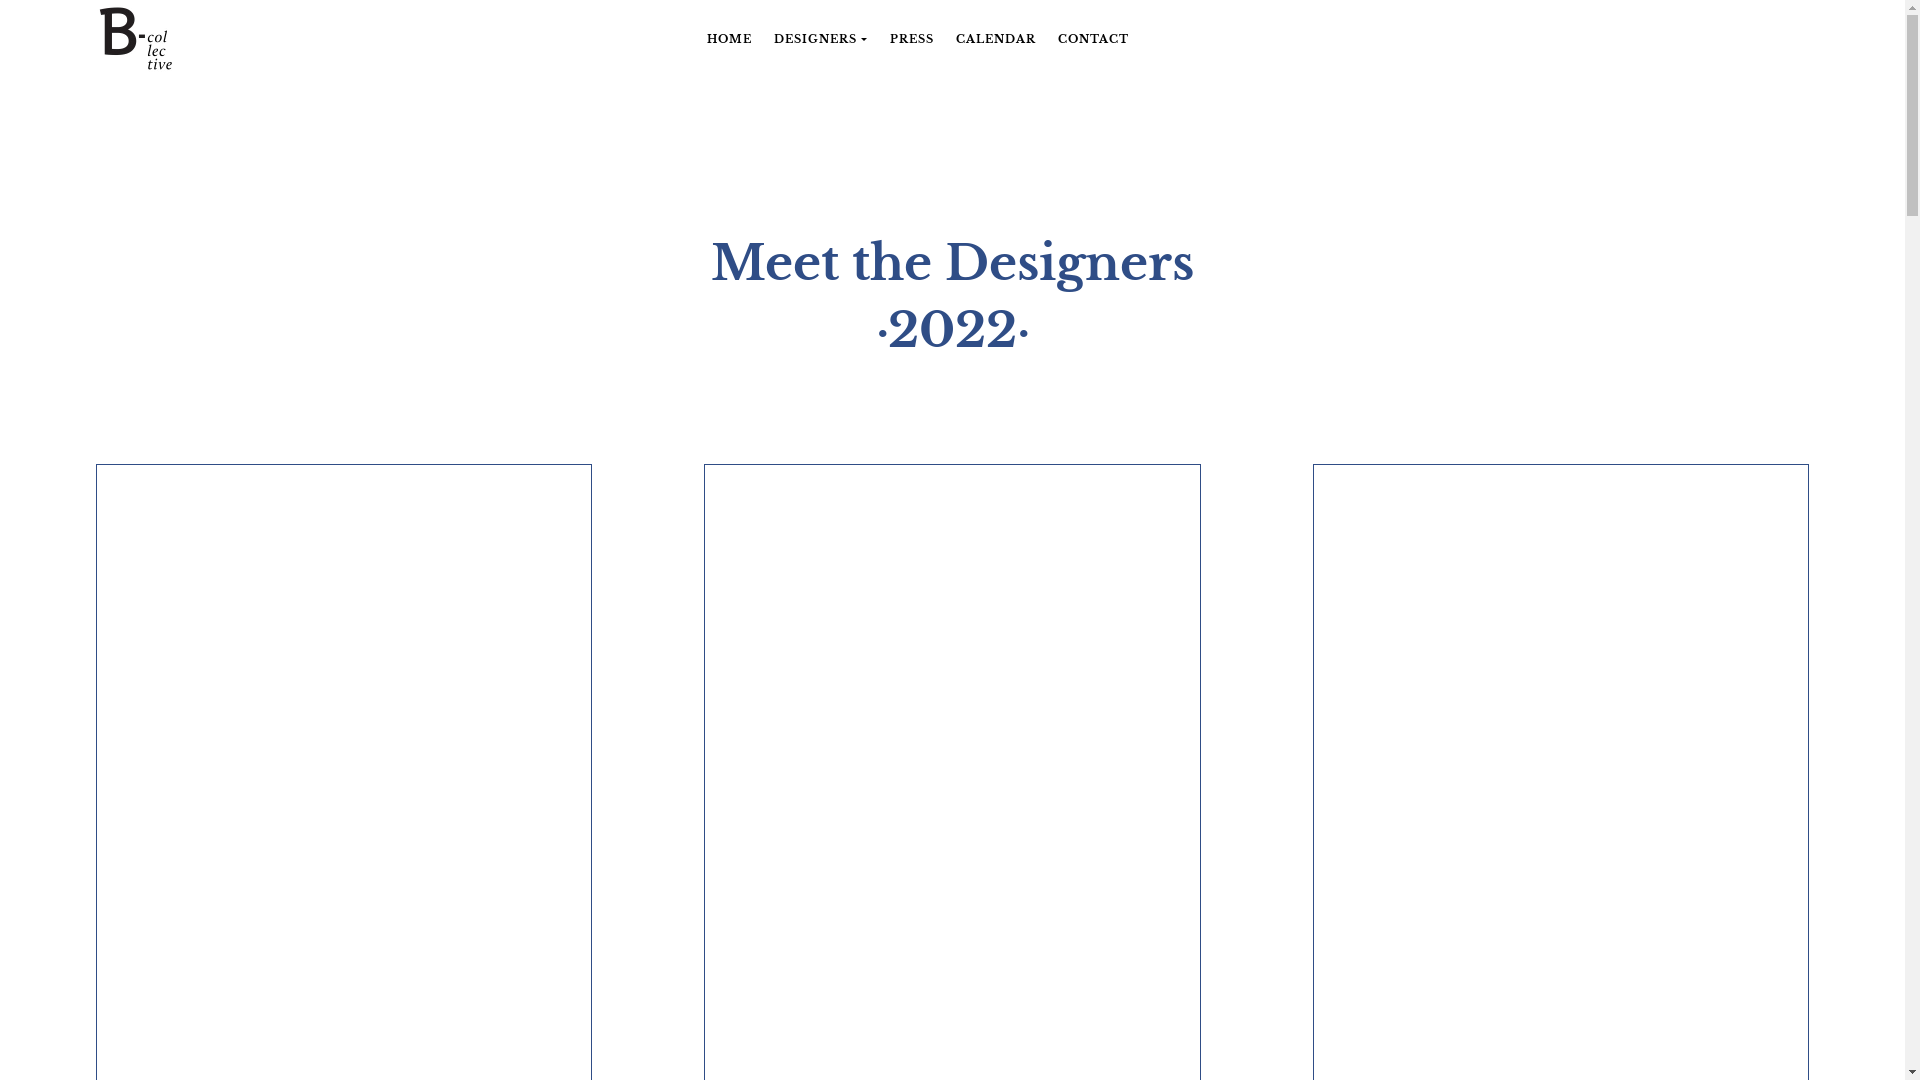  I want to click on HOME, so click(730, 40).